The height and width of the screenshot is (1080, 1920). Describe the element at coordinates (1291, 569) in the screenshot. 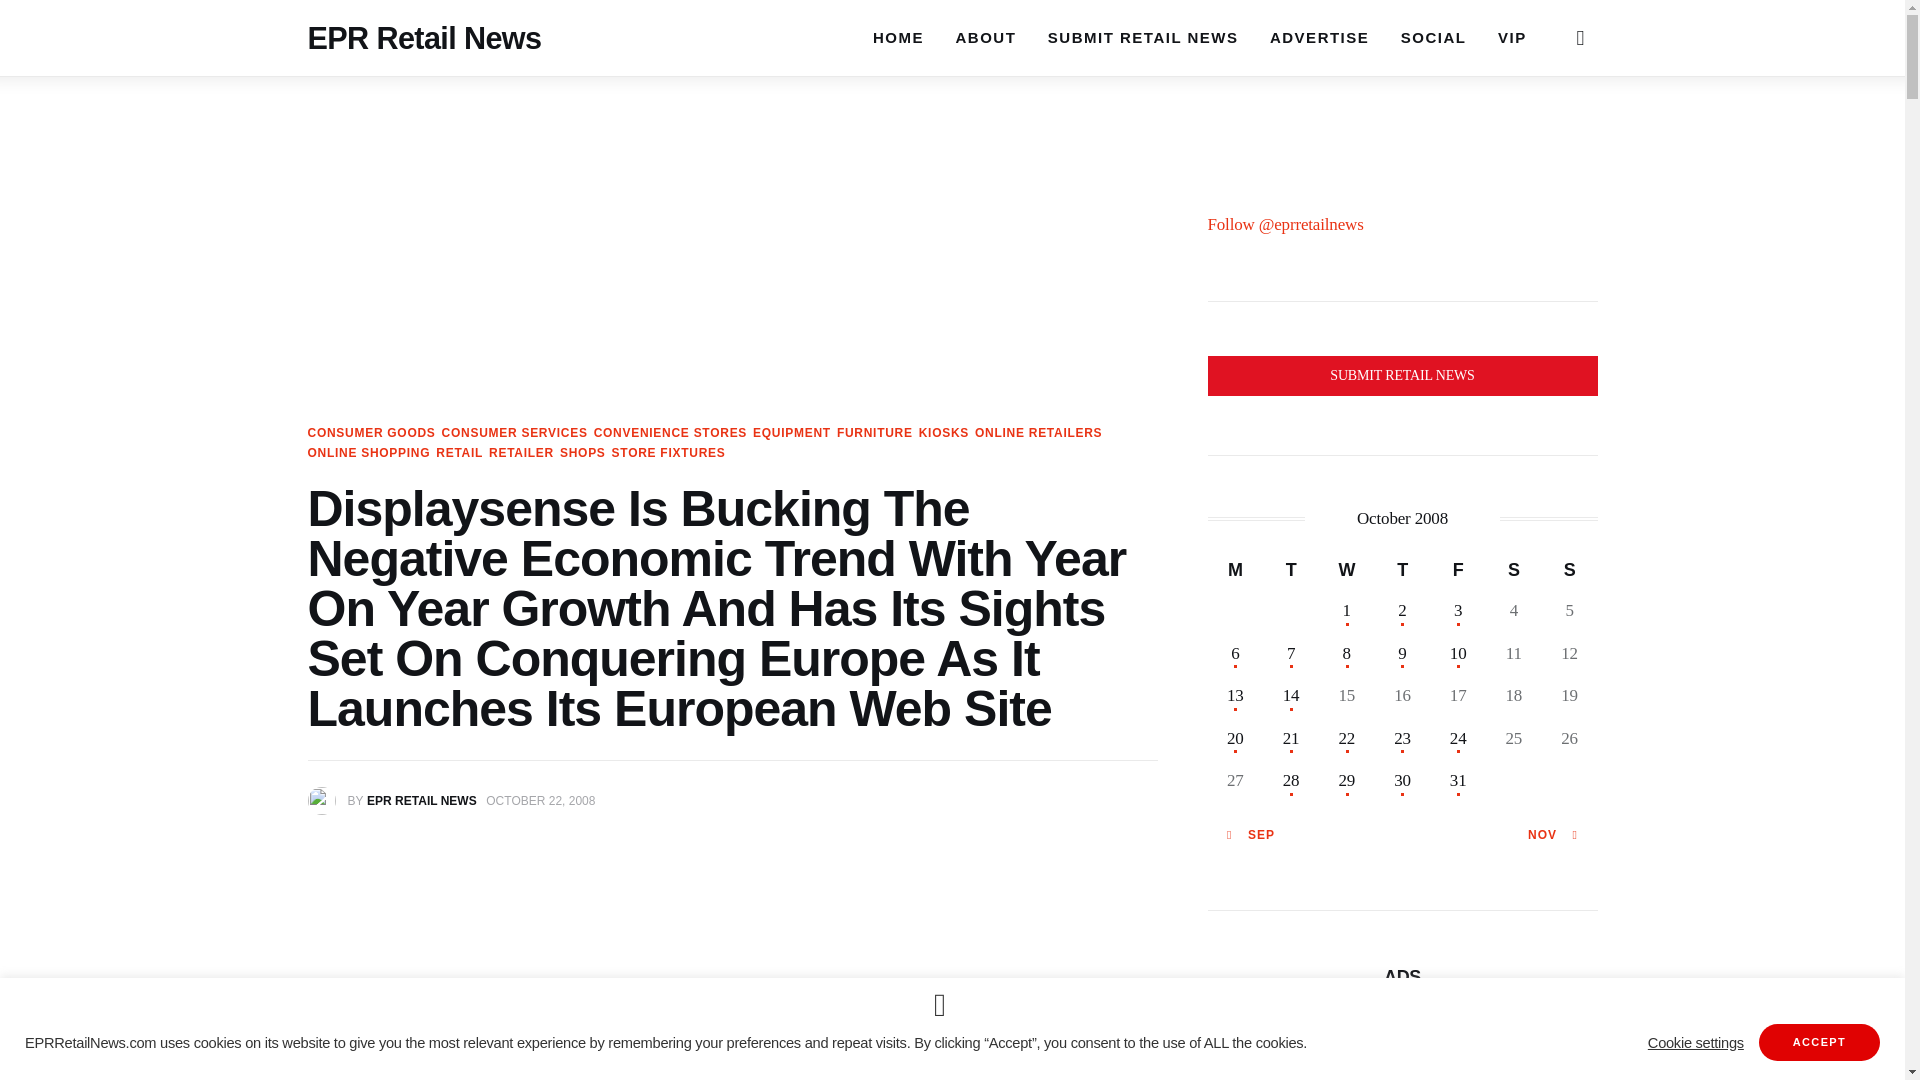

I see `Tuesday` at that location.